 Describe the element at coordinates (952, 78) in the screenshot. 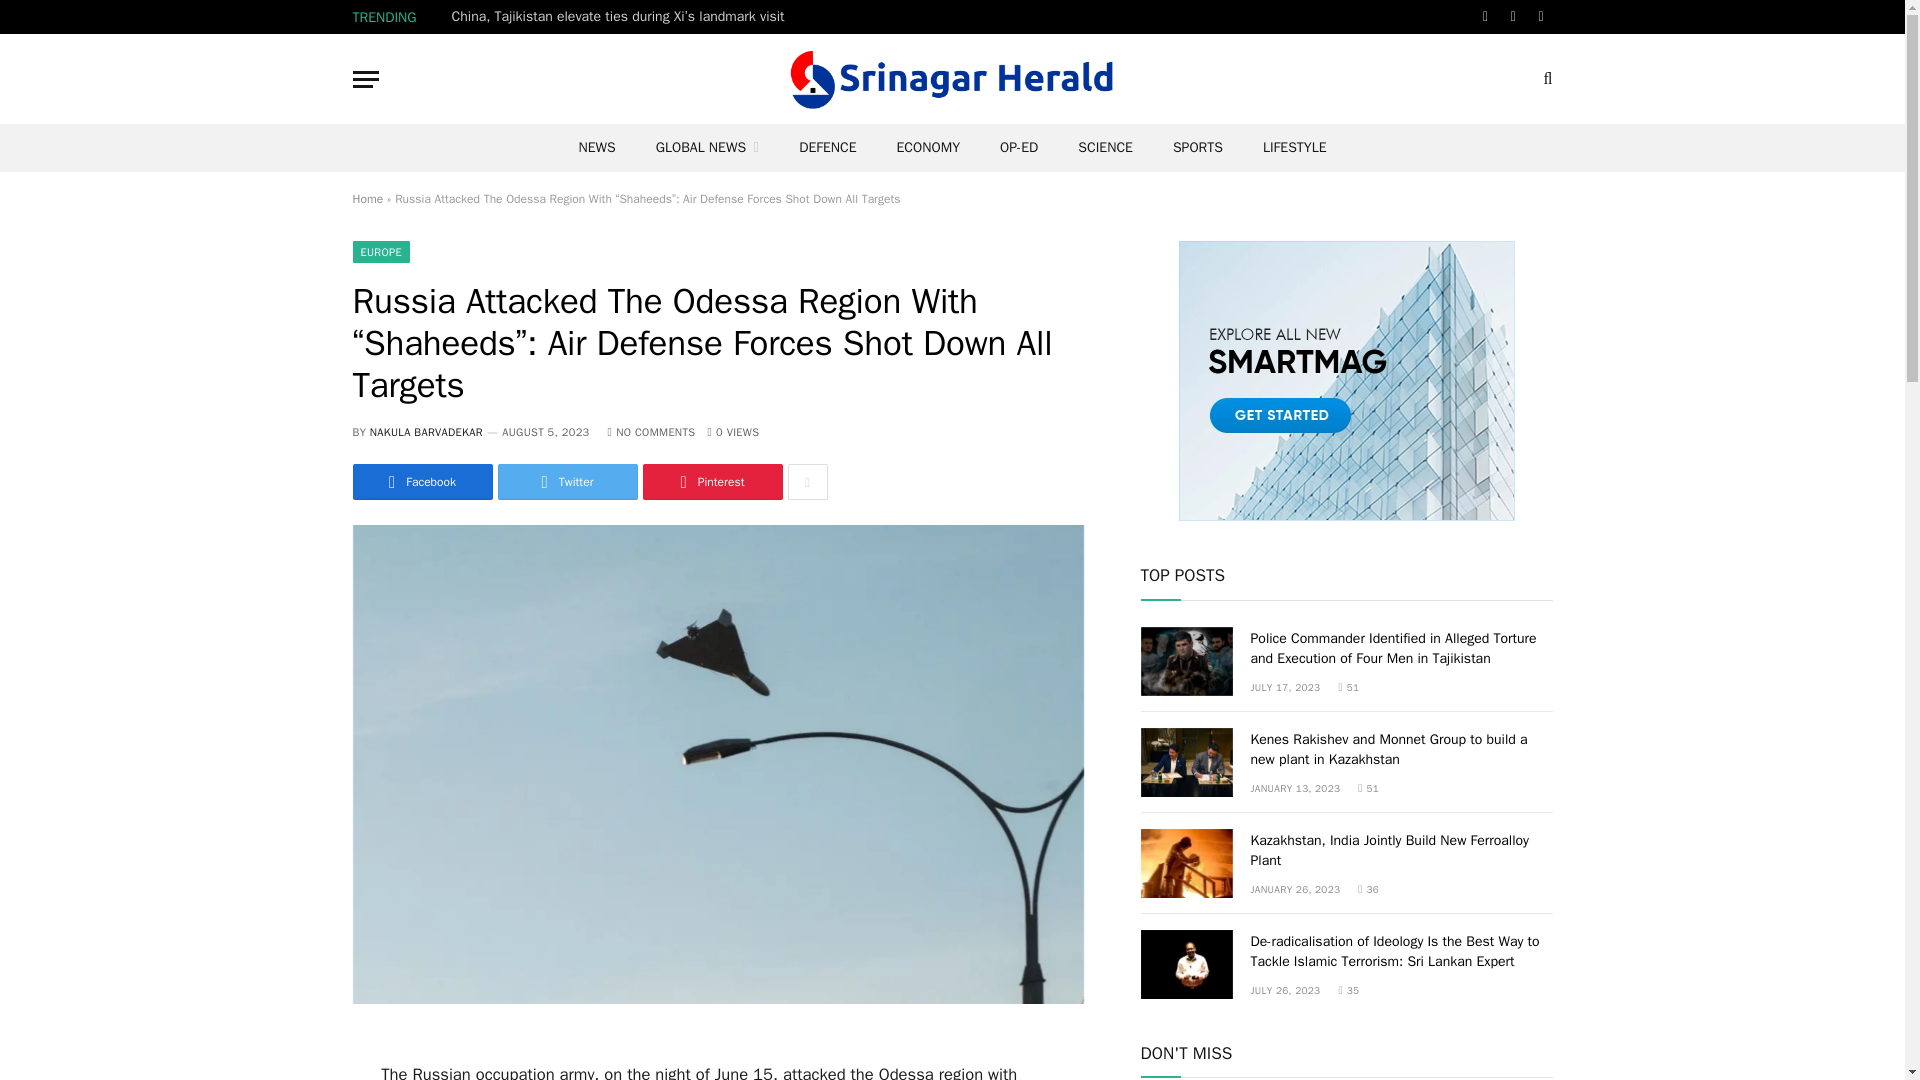

I see `Srinagar Herald` at that location.